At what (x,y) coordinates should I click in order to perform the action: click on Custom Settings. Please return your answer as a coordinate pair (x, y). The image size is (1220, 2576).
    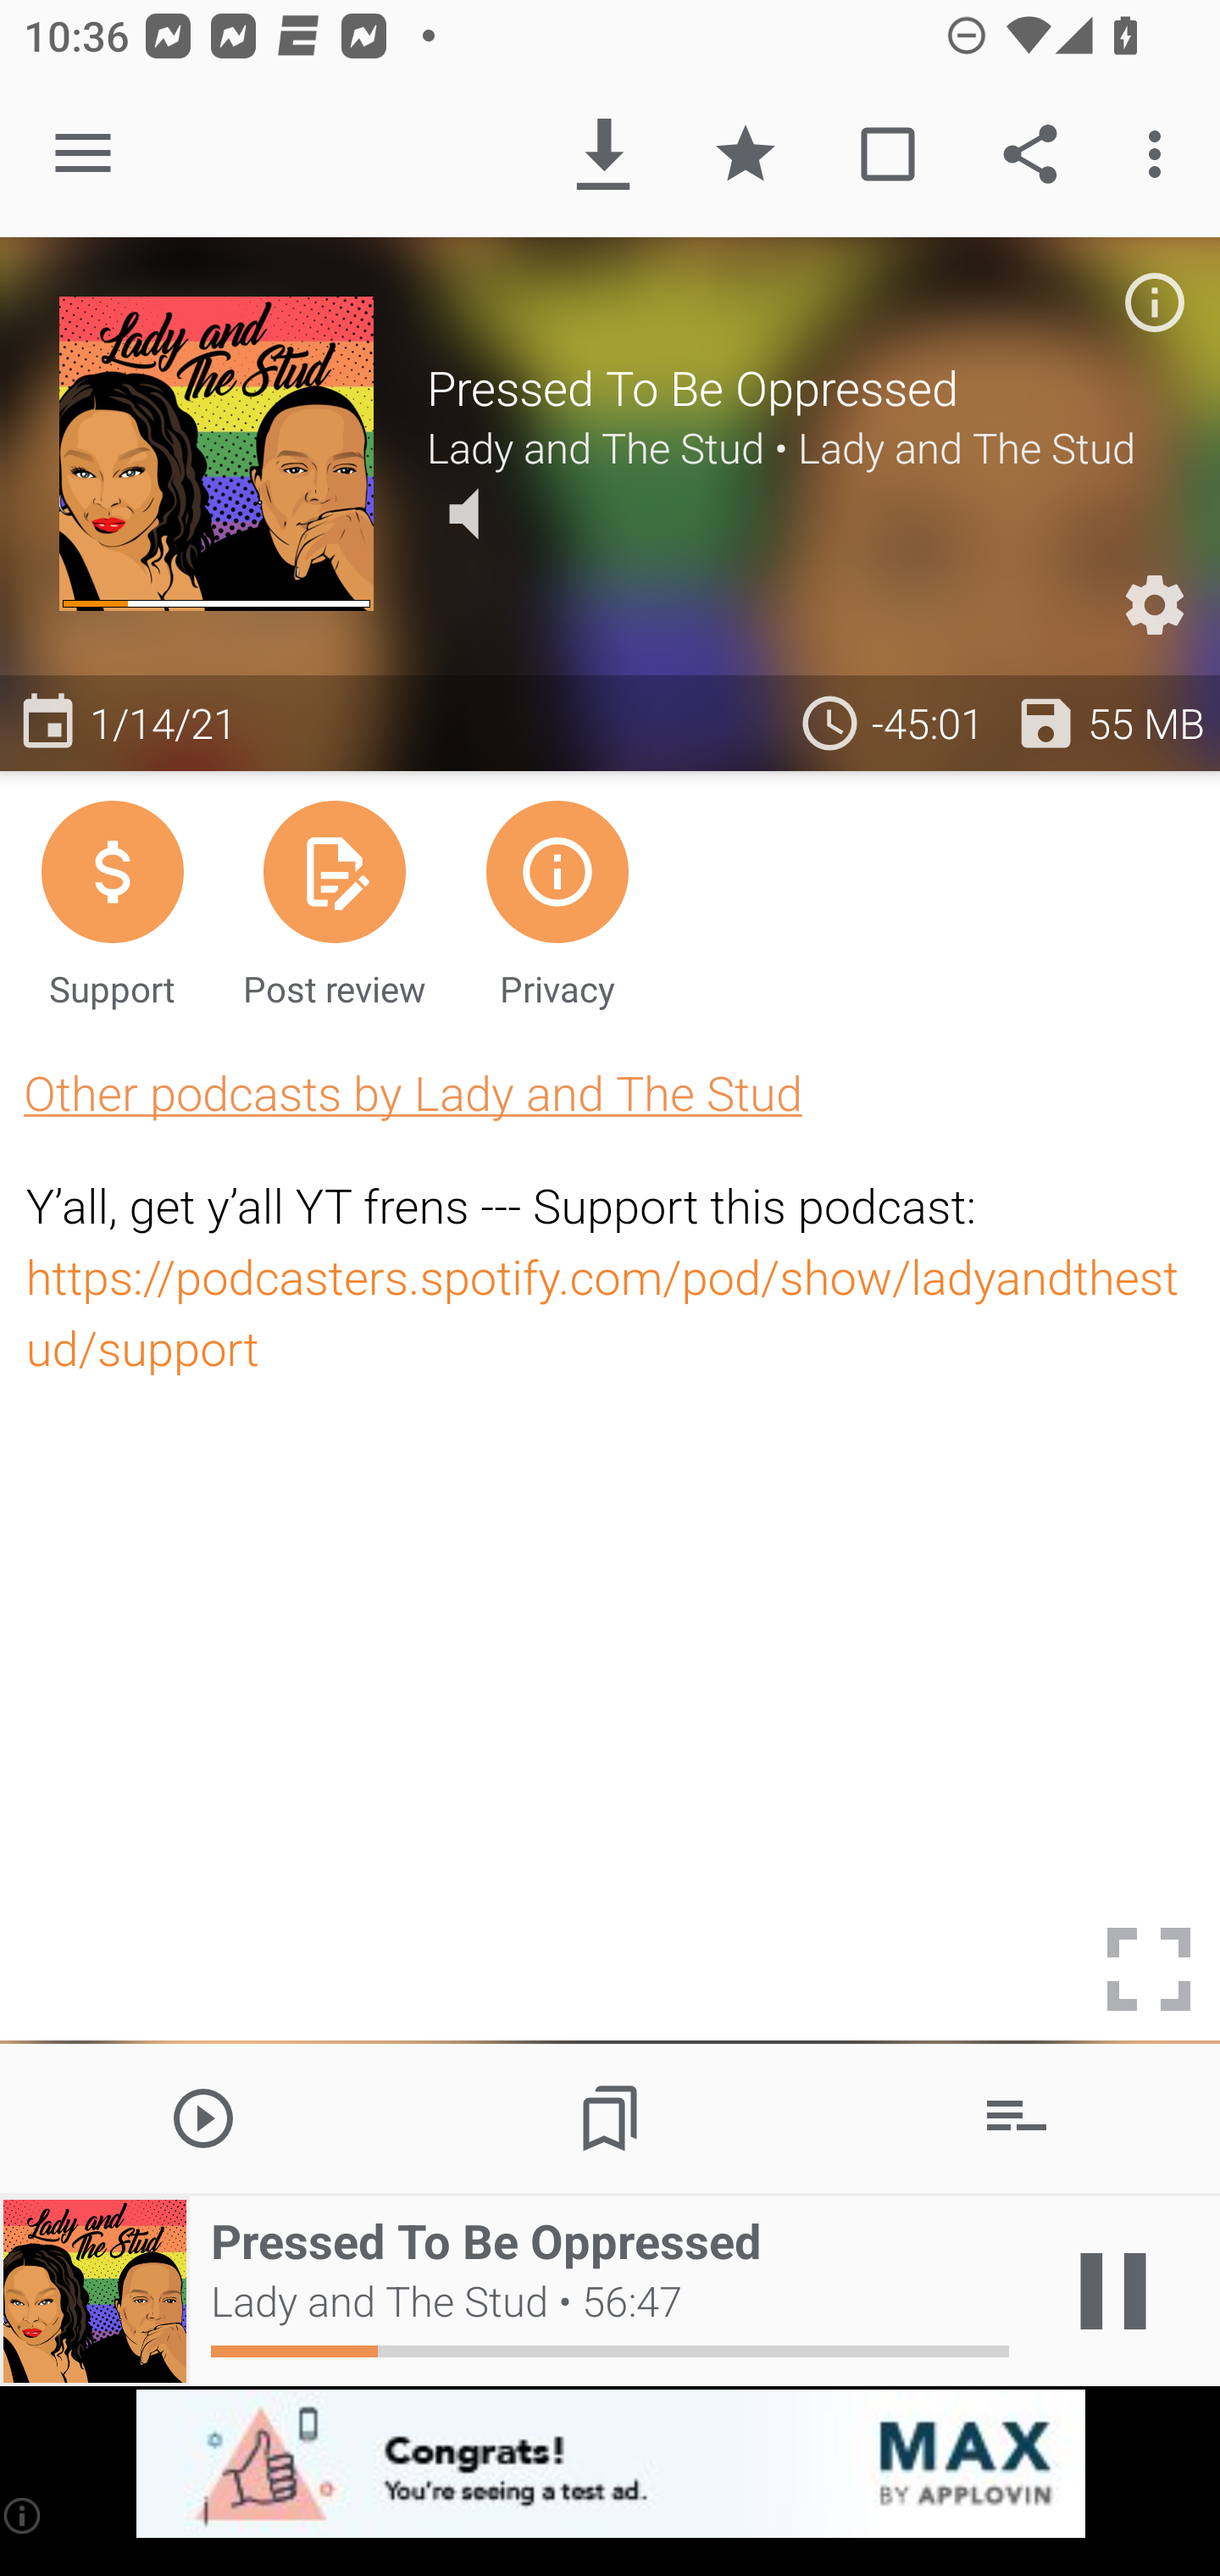
    Looking at the image, I should click on (1154, 605).